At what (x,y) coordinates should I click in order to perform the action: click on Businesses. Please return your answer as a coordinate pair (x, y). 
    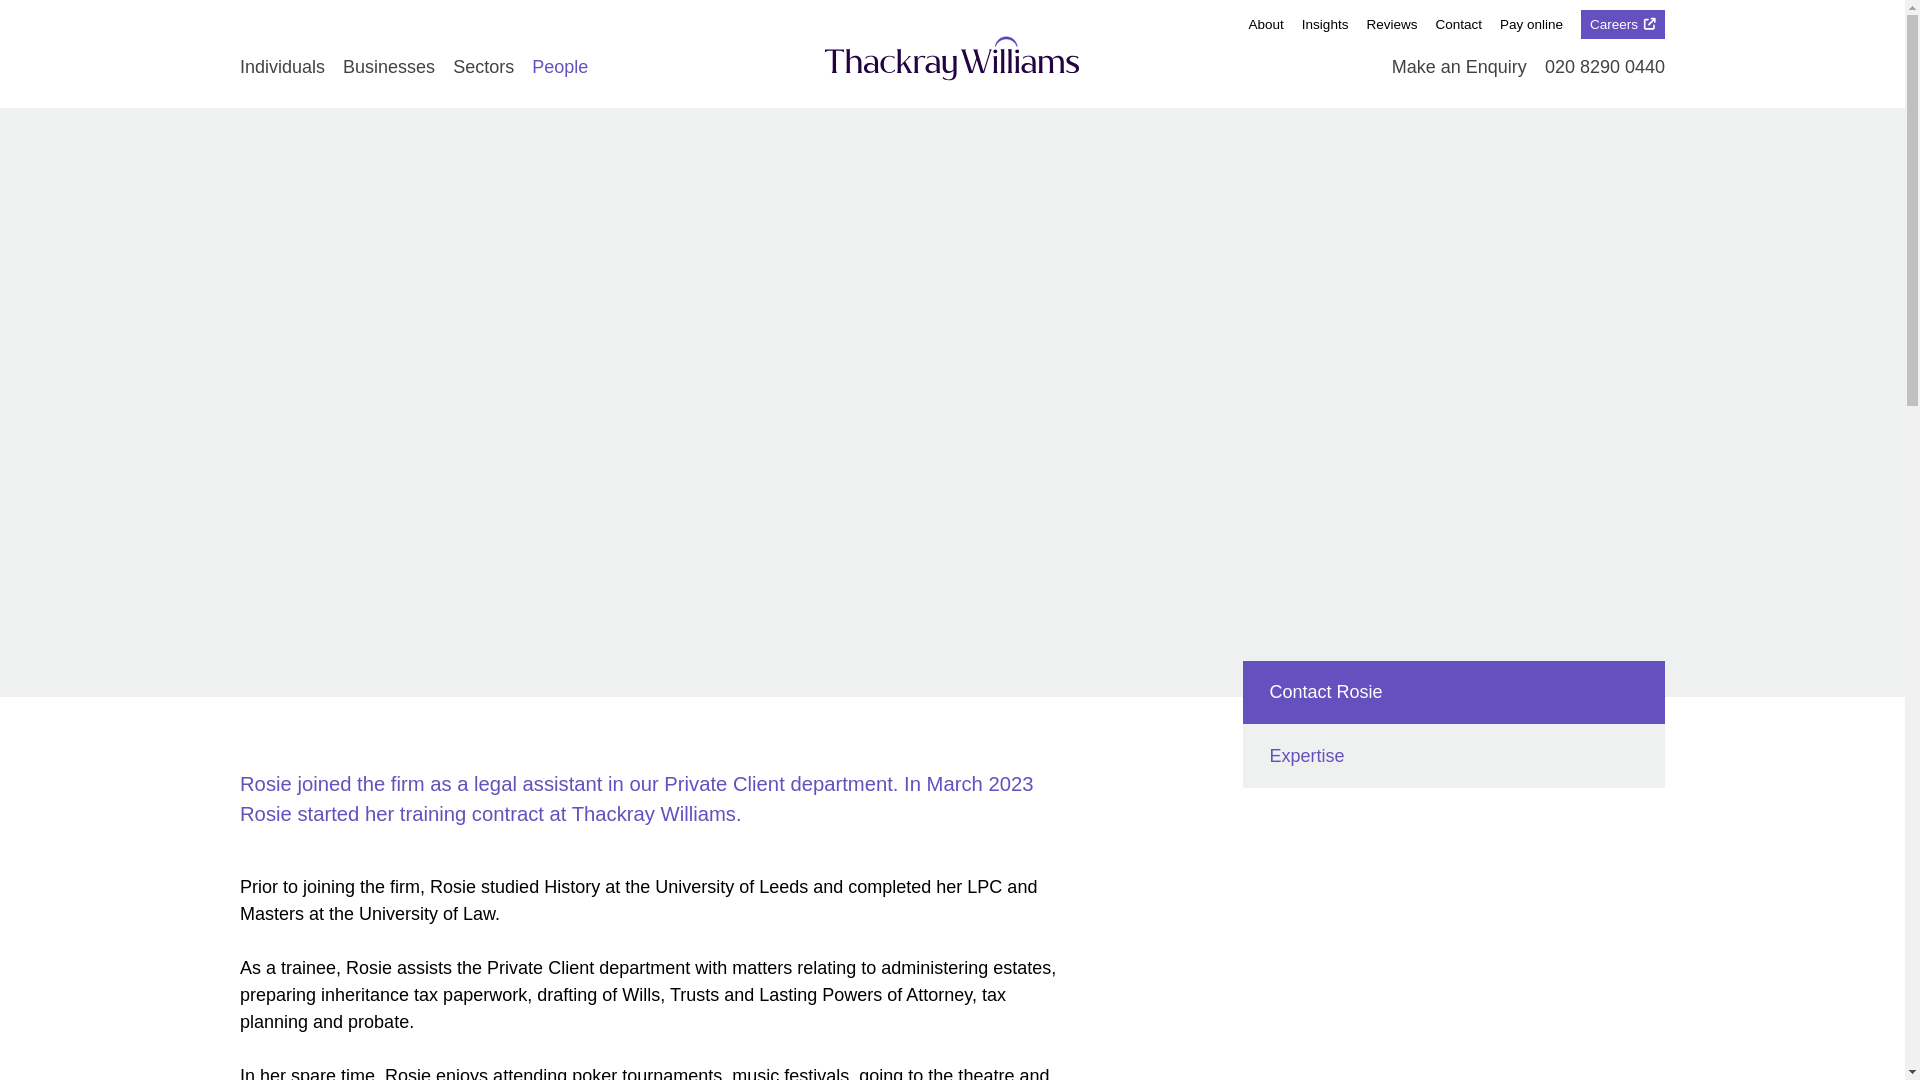
    Looking at the image, I should click on (389, 66).